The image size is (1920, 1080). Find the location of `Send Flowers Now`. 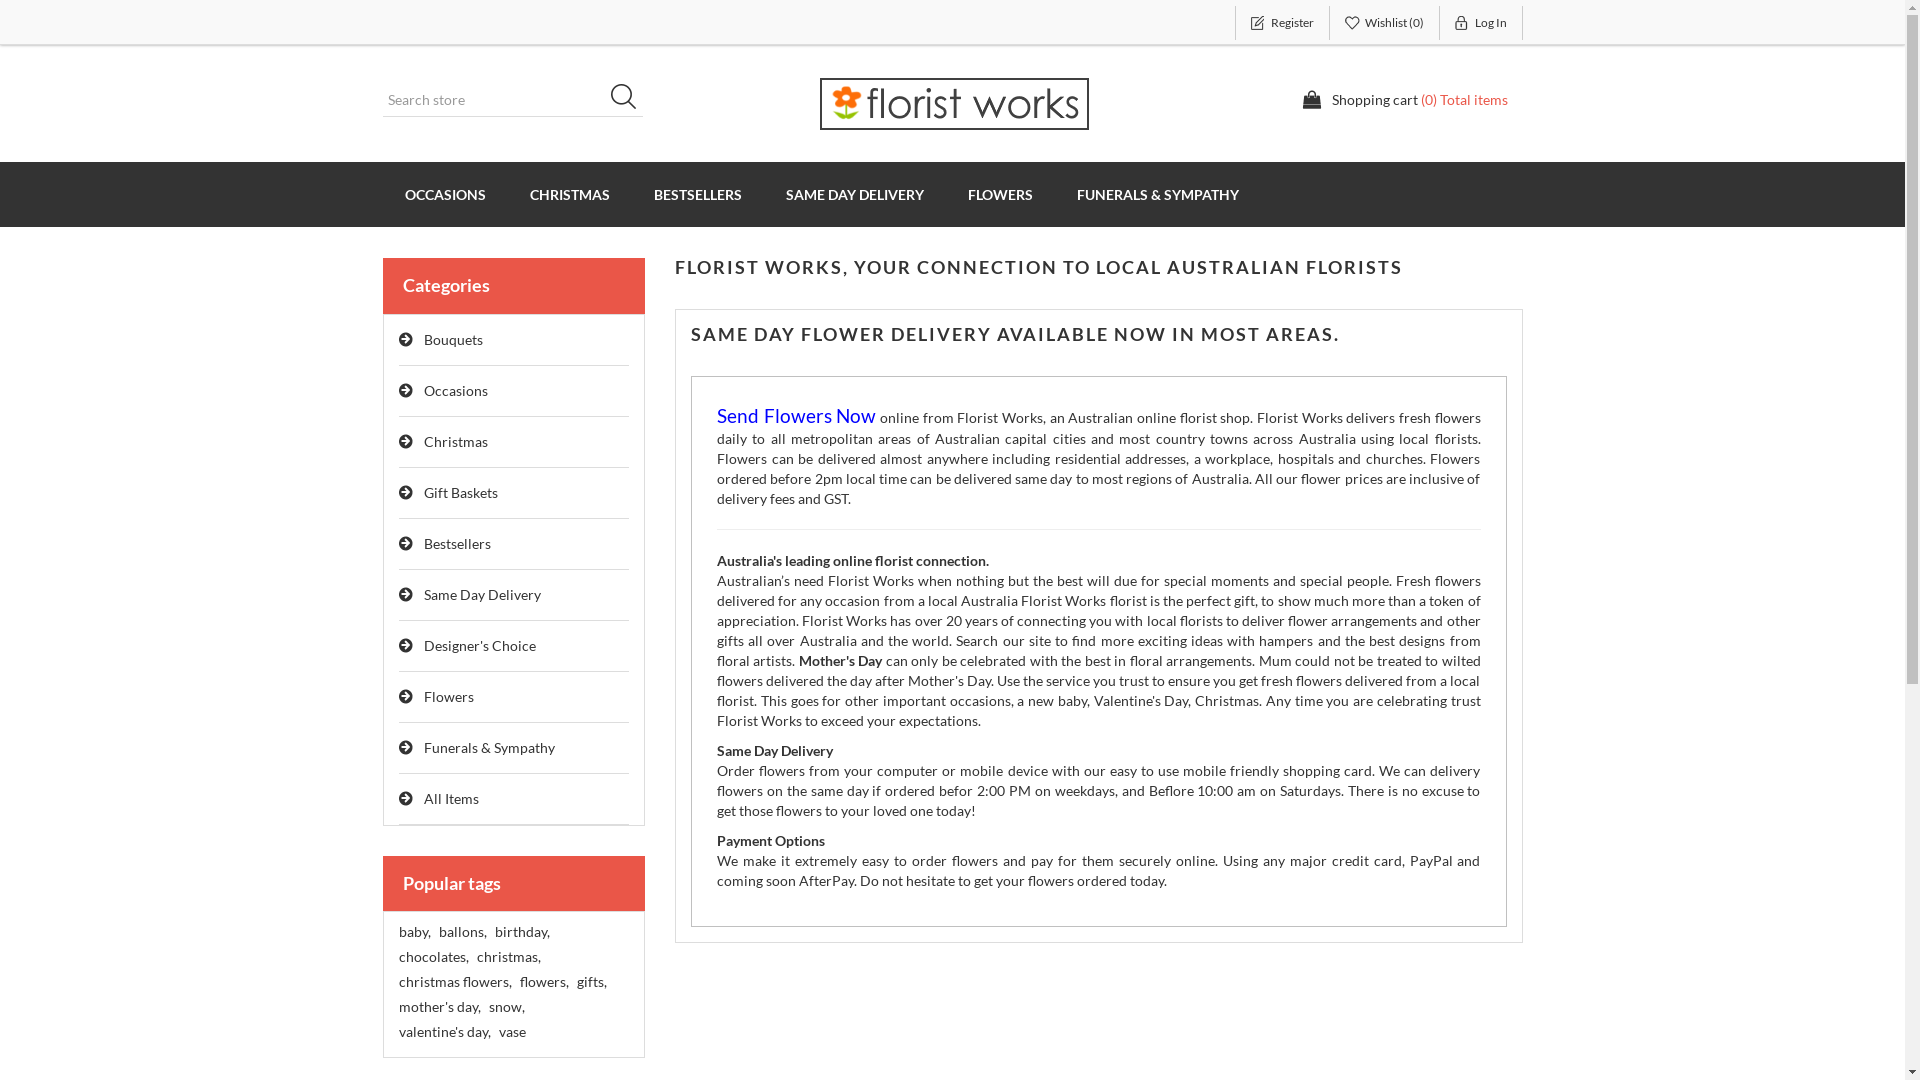

Send Flowers Now is located at coordinates (796, 418).